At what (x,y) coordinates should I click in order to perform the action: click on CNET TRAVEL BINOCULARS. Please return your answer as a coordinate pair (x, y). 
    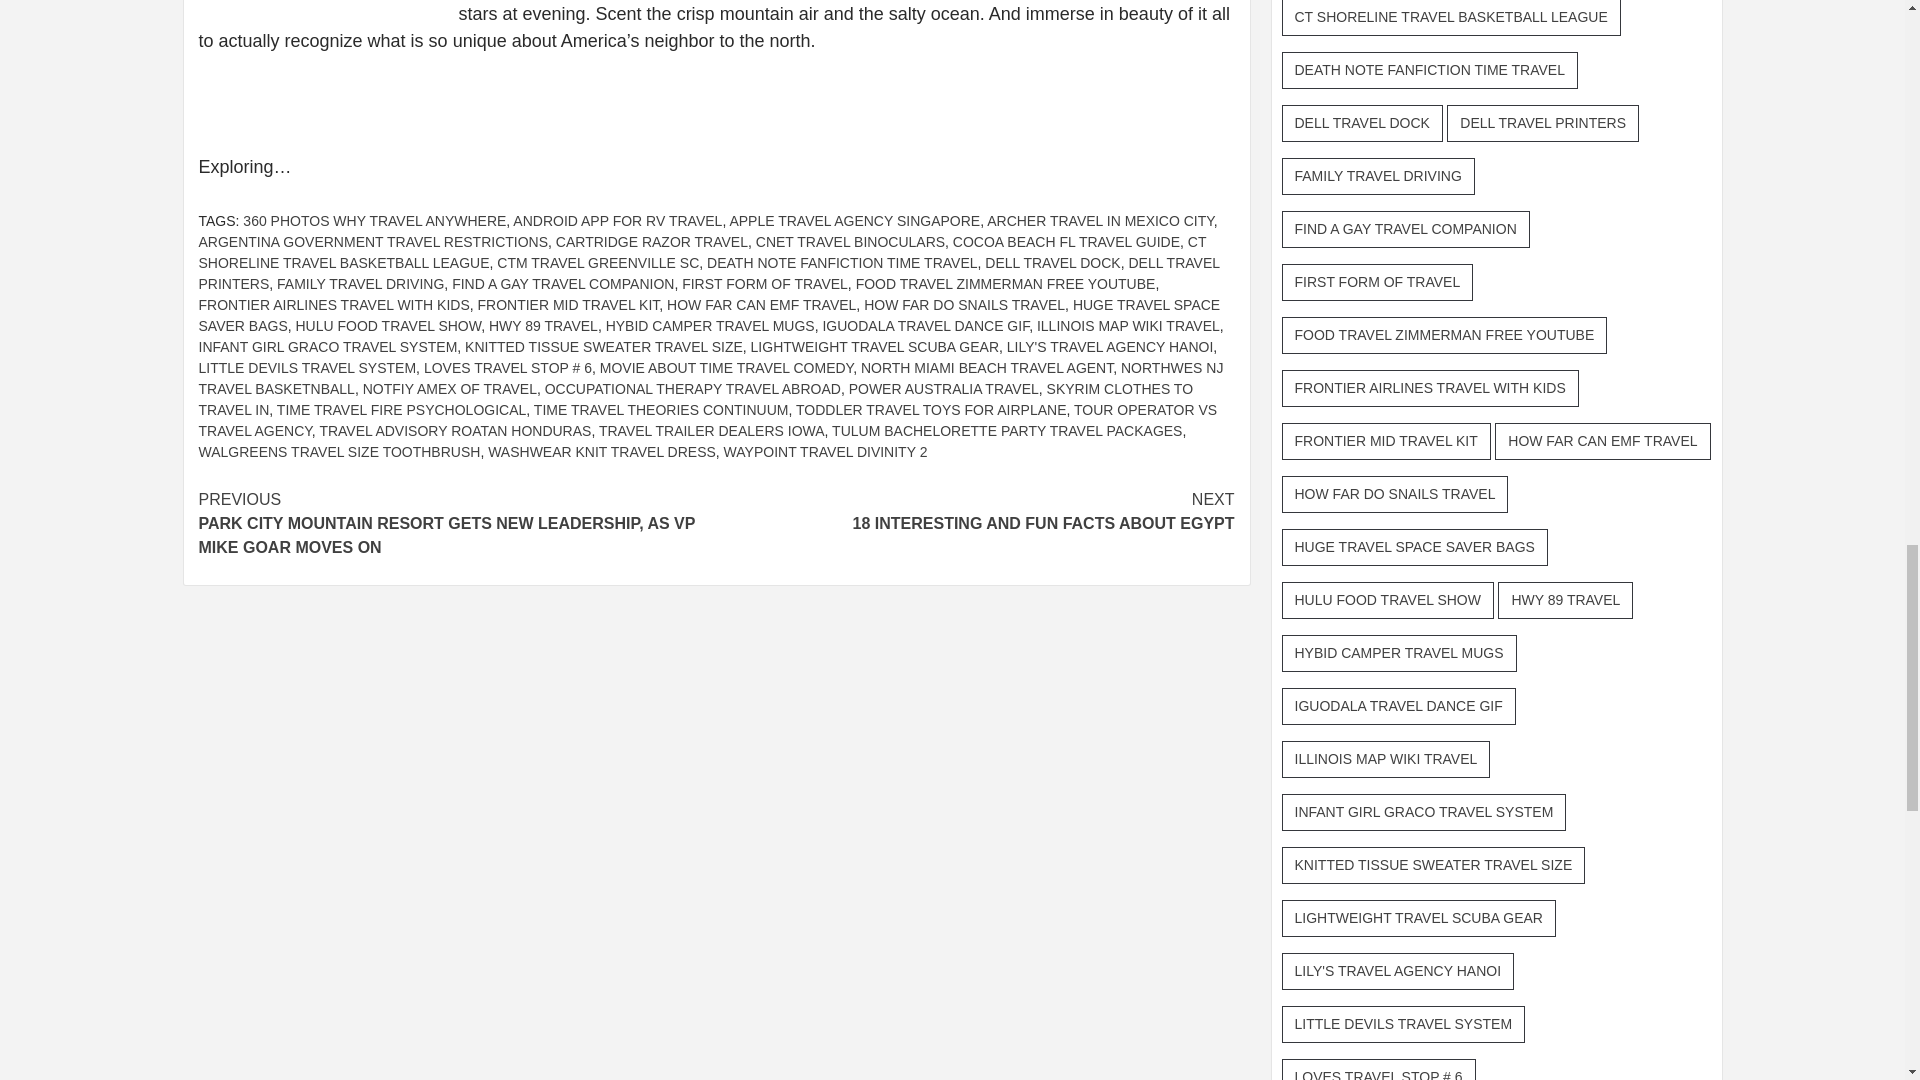
    Looking at the image, I should click on (850, 242).